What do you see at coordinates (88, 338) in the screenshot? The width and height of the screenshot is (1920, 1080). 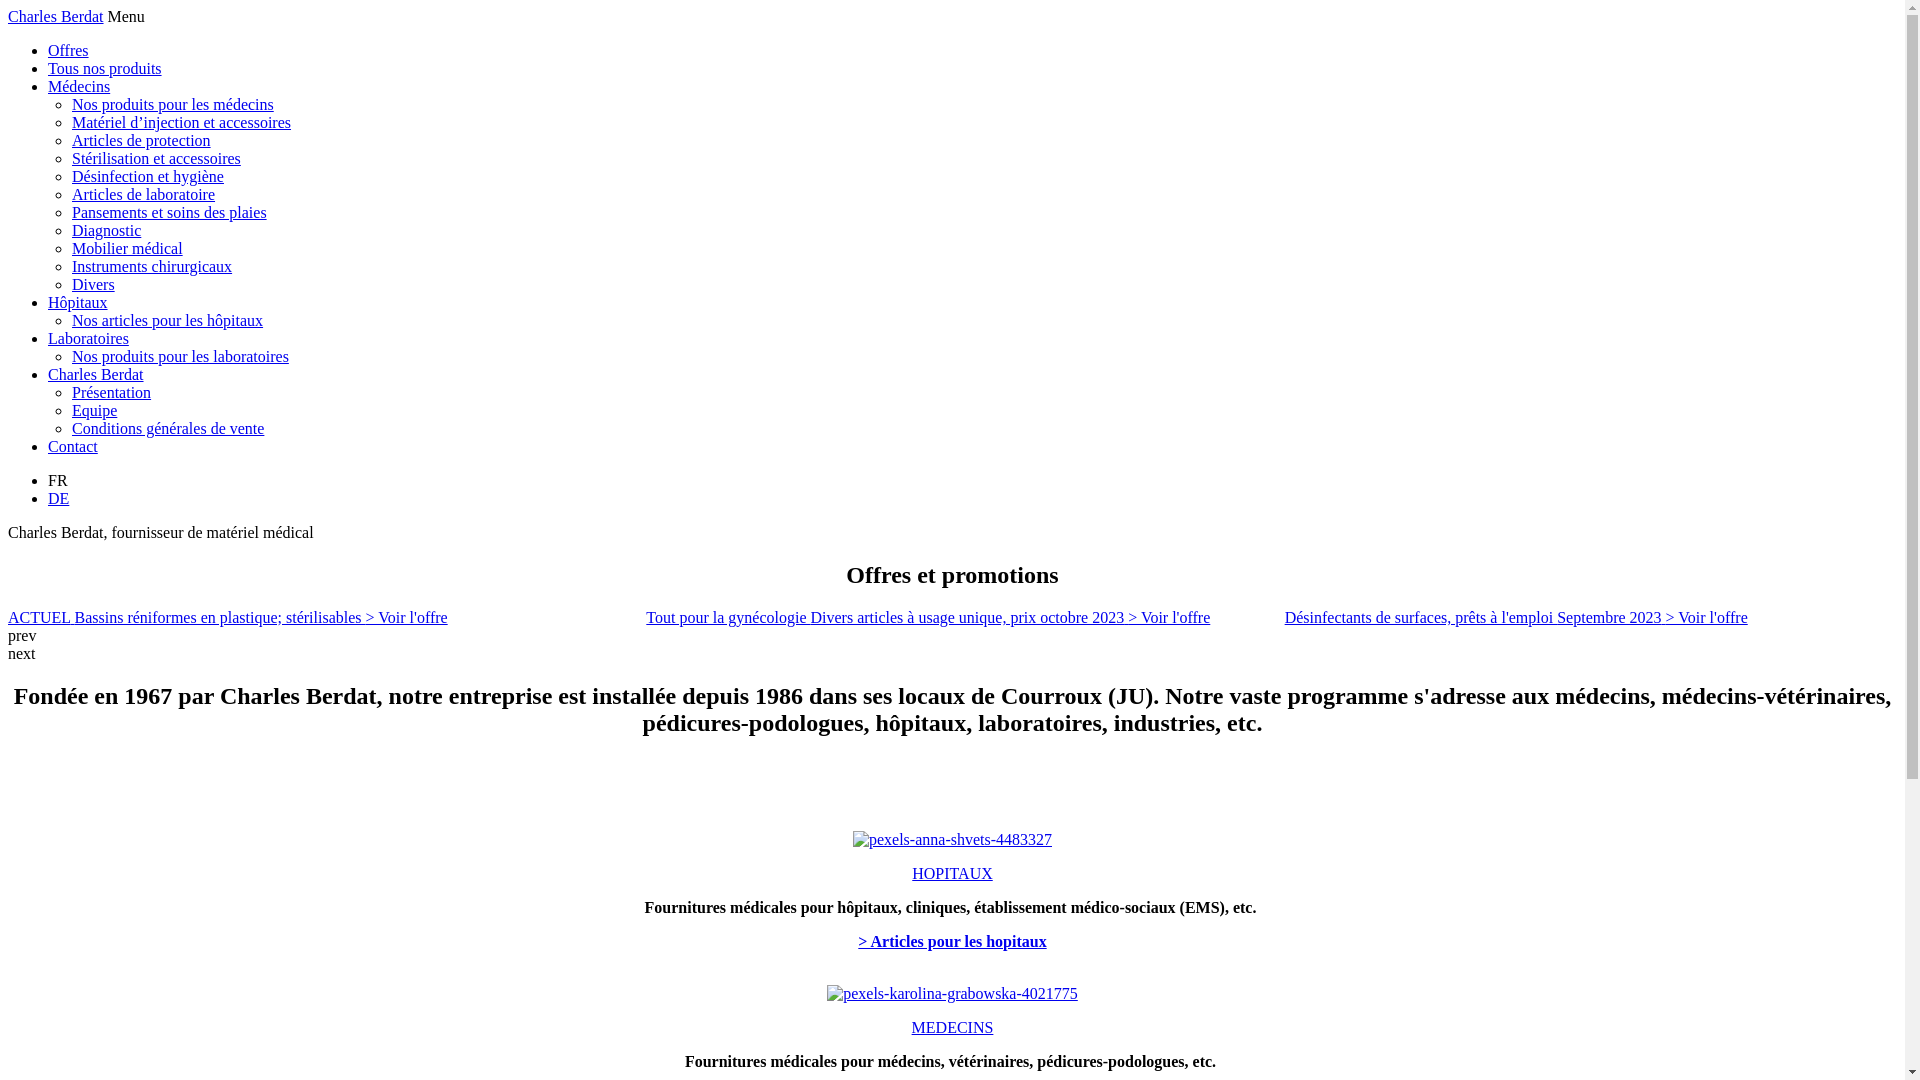 I see `Laboratoires` at bounding box center [88, 338].